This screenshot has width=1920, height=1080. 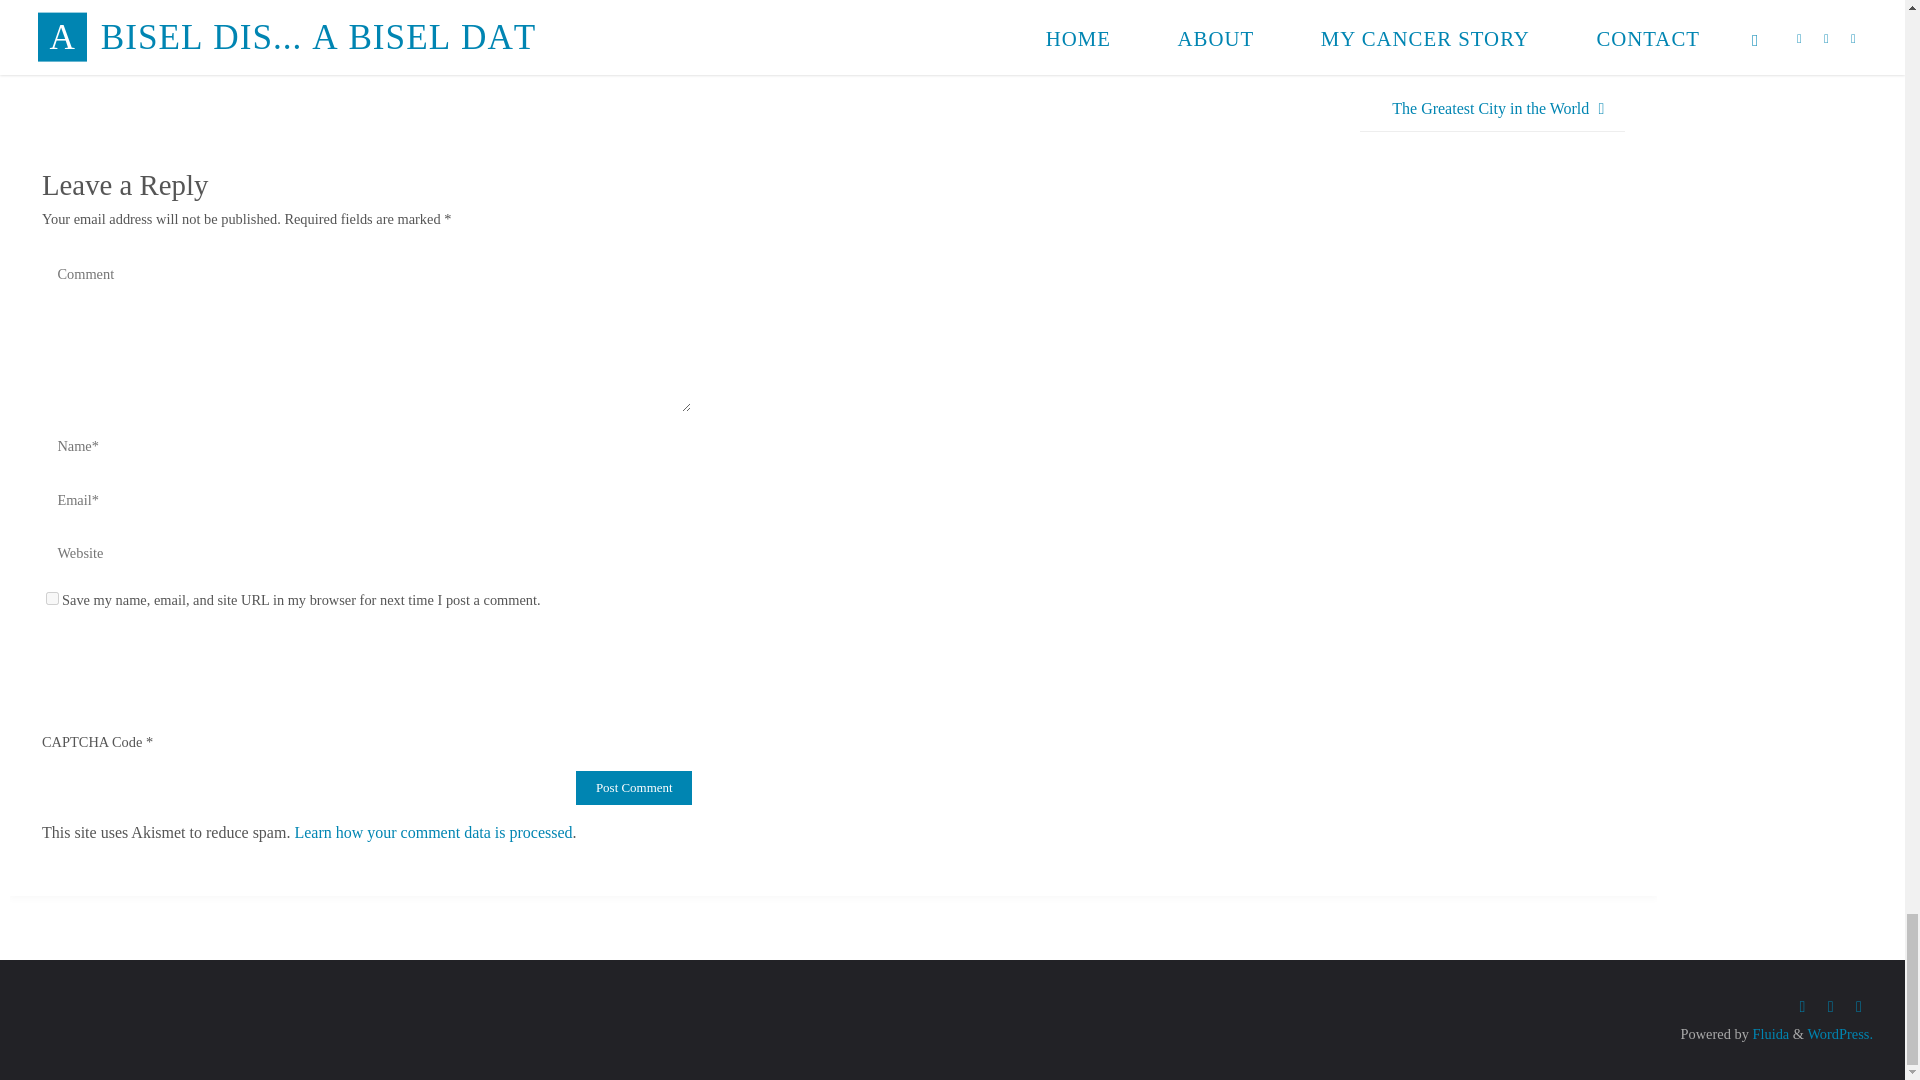 What do you see at coordinates (1492, 109) in the screenshot?
I see `The Greatest City in the World` at bounding box center [1492, 109].